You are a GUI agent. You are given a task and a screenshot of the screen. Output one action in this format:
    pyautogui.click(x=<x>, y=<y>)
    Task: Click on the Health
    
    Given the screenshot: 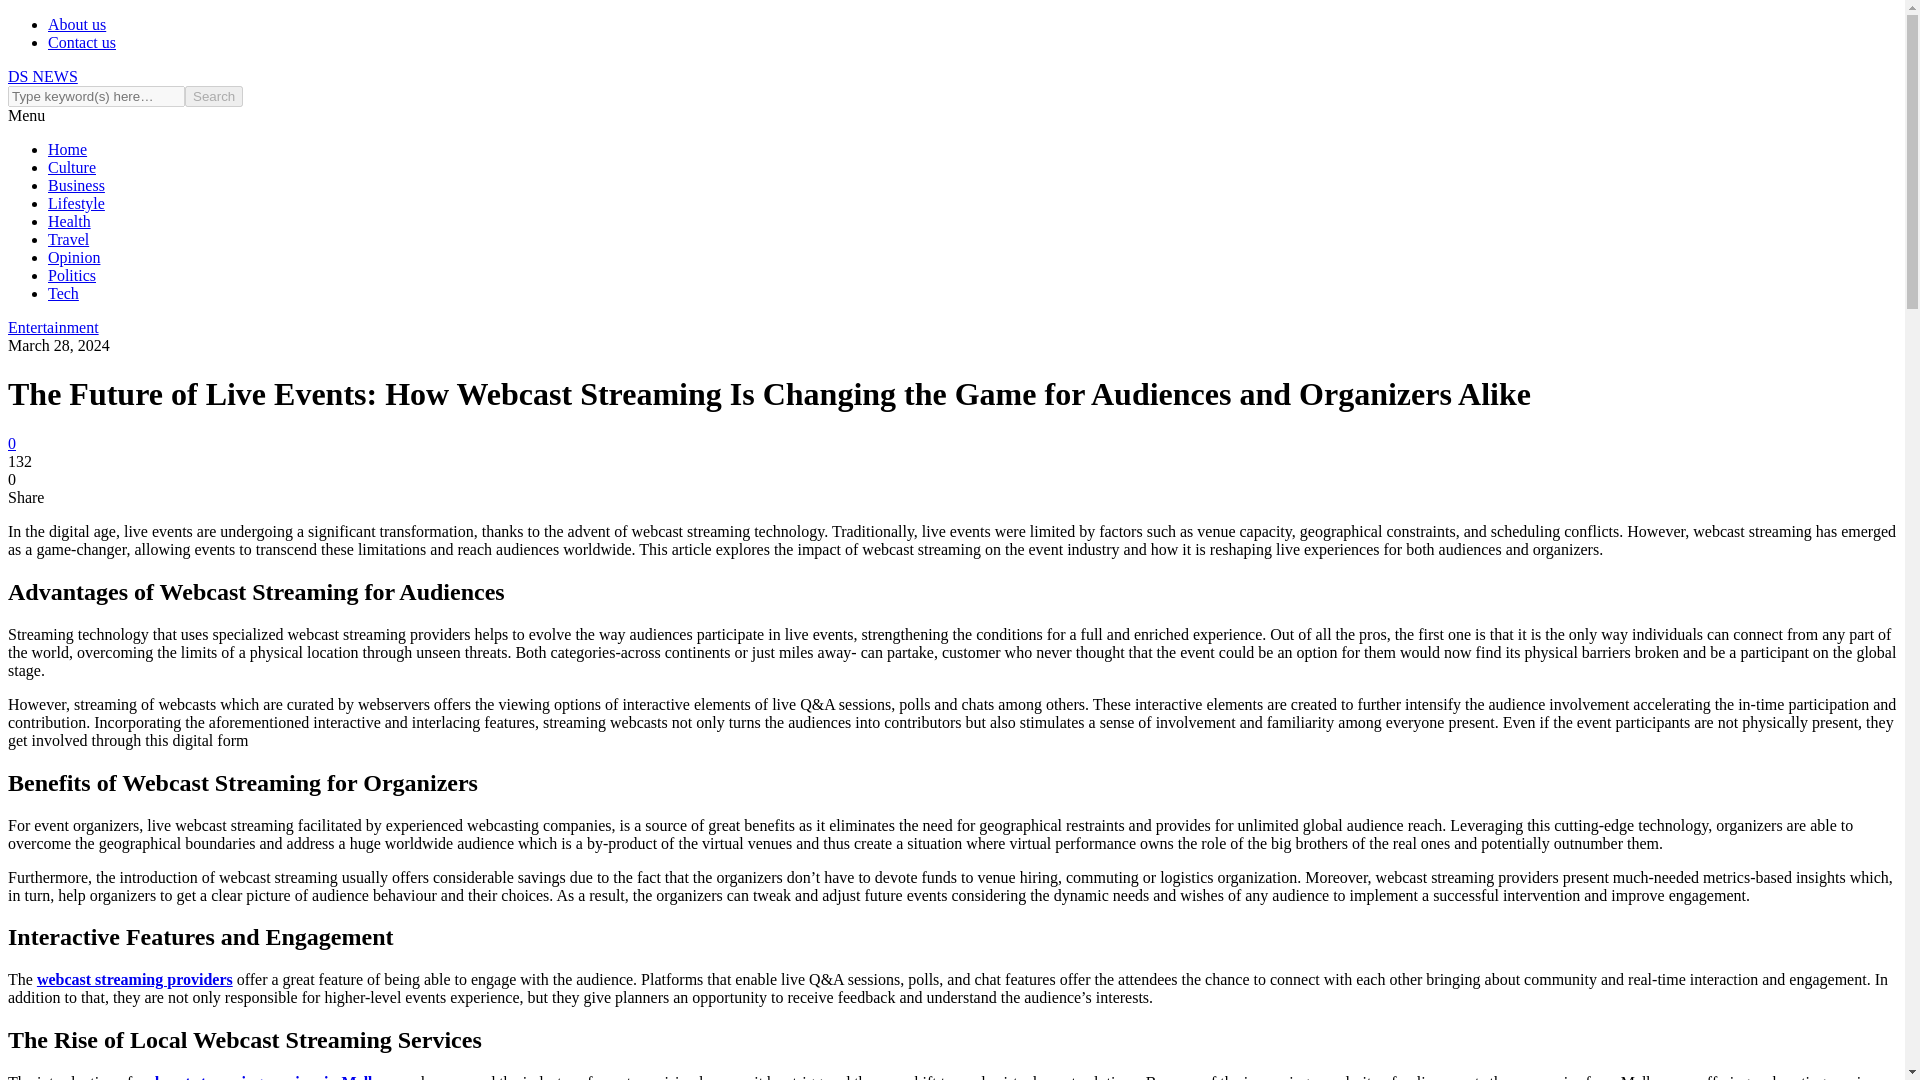 What is the action you would take?
    pyautogui.click(x=69, y=221)
    